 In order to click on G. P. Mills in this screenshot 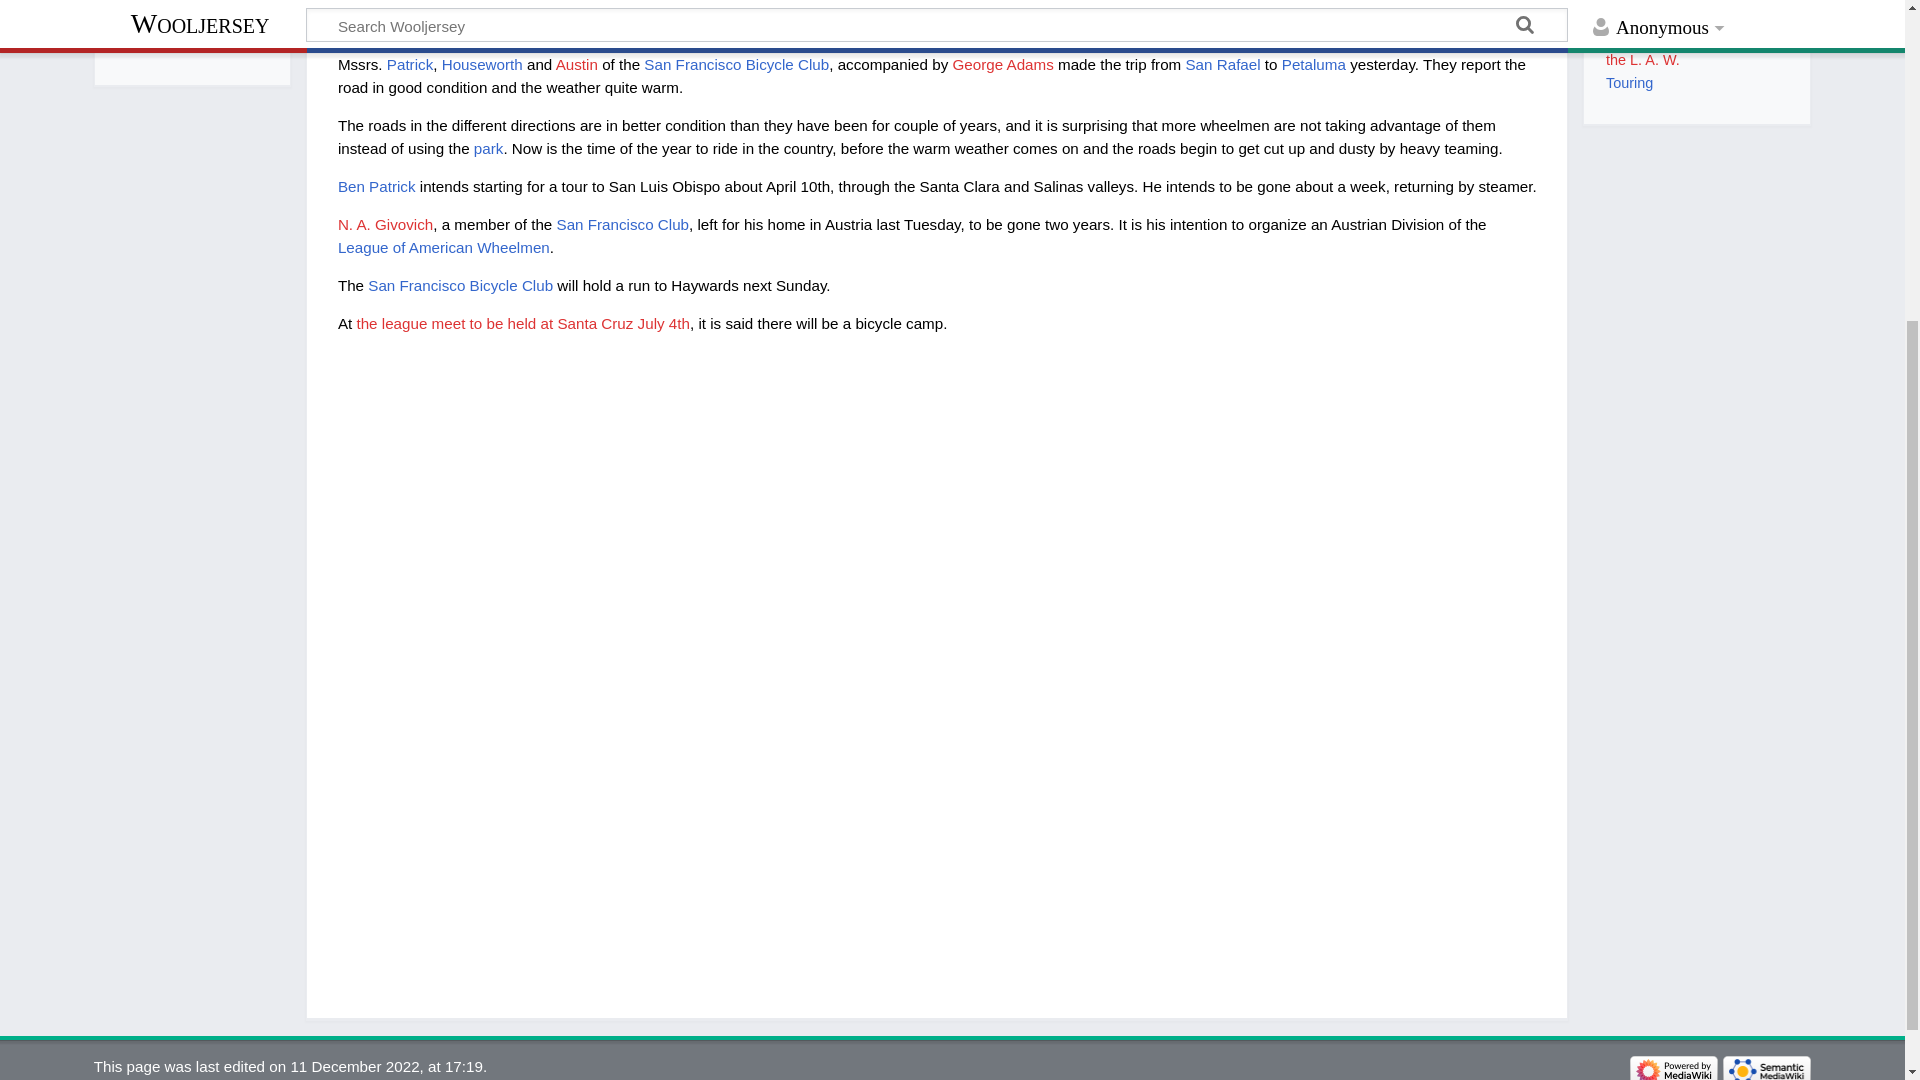, I will do `click(460, 6)`.